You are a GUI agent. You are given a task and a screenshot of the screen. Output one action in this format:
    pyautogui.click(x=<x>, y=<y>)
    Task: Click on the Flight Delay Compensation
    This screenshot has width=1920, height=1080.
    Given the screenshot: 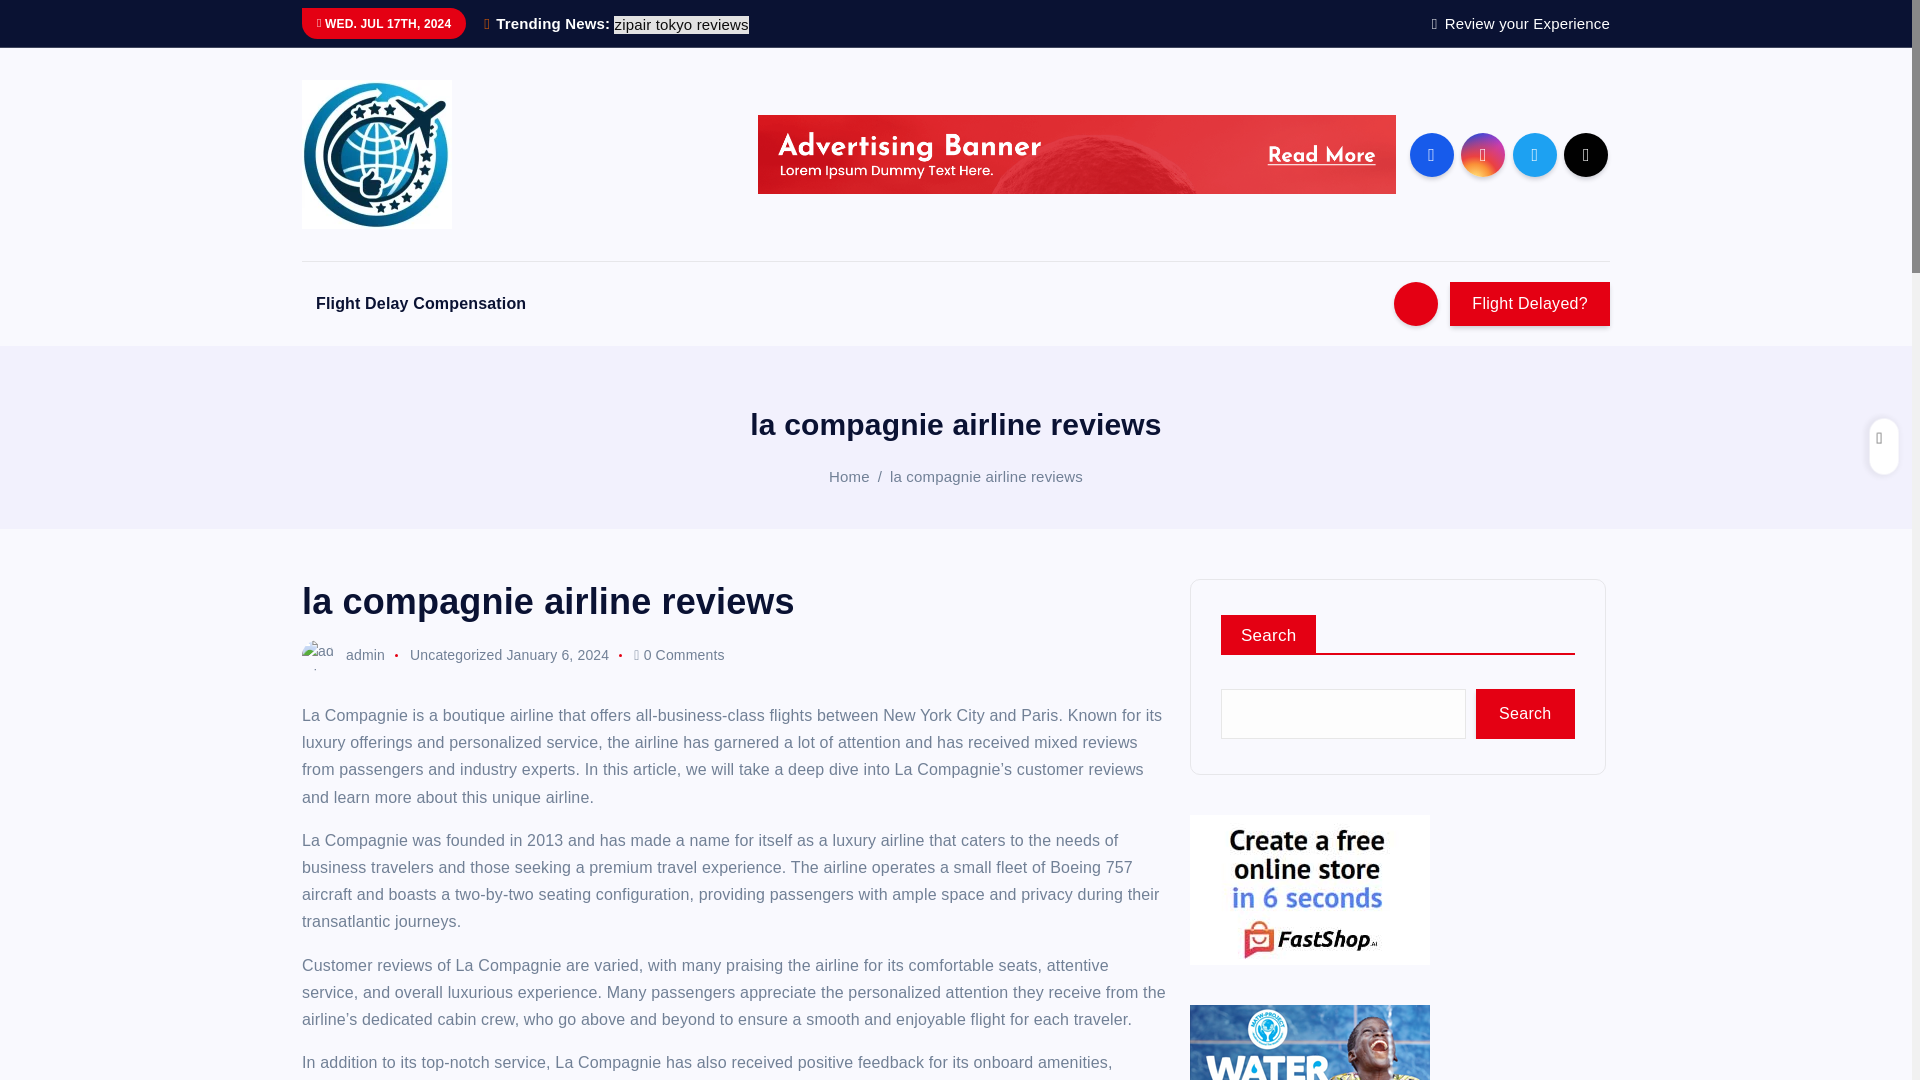 What is the action you would take?
    pyautogui.click(x=420, y=304)
    